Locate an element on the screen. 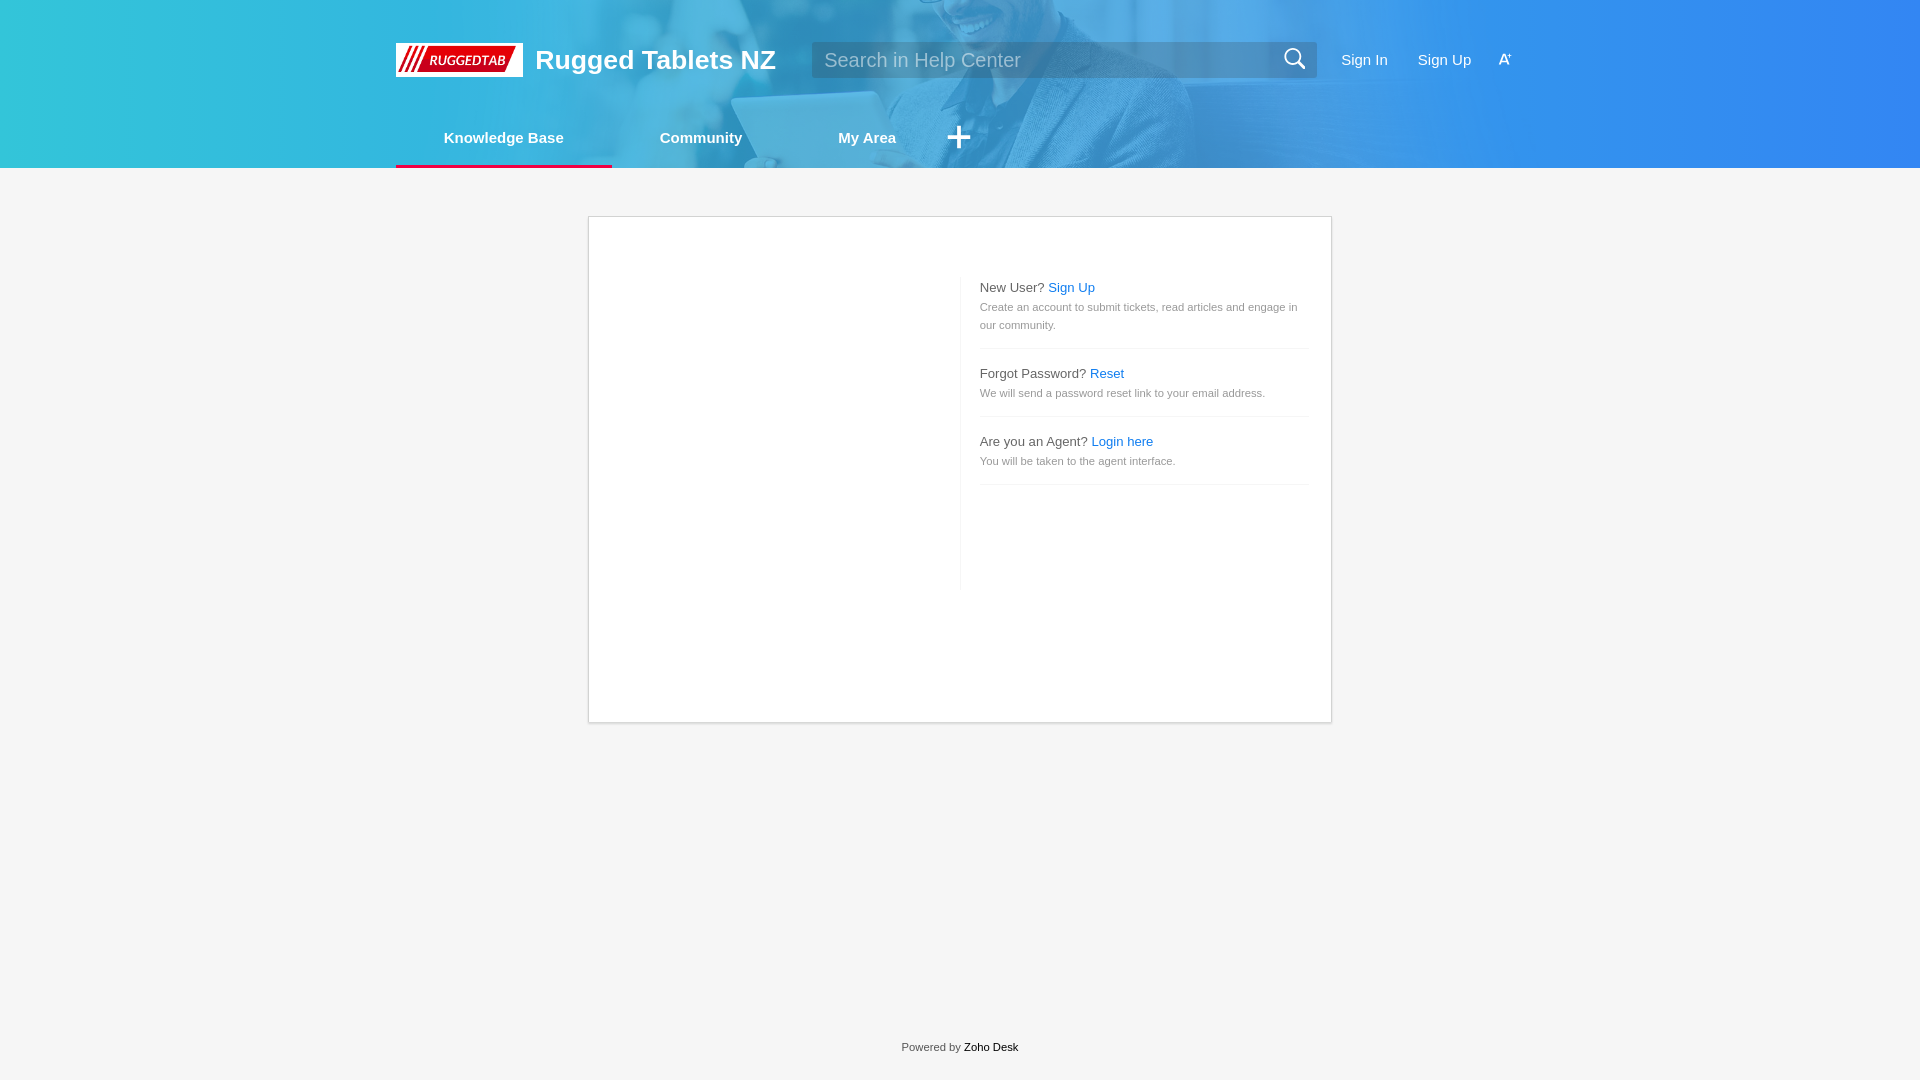 This screenshot has width=1920, height=1080. My Area is located at coordinates (866, 136).